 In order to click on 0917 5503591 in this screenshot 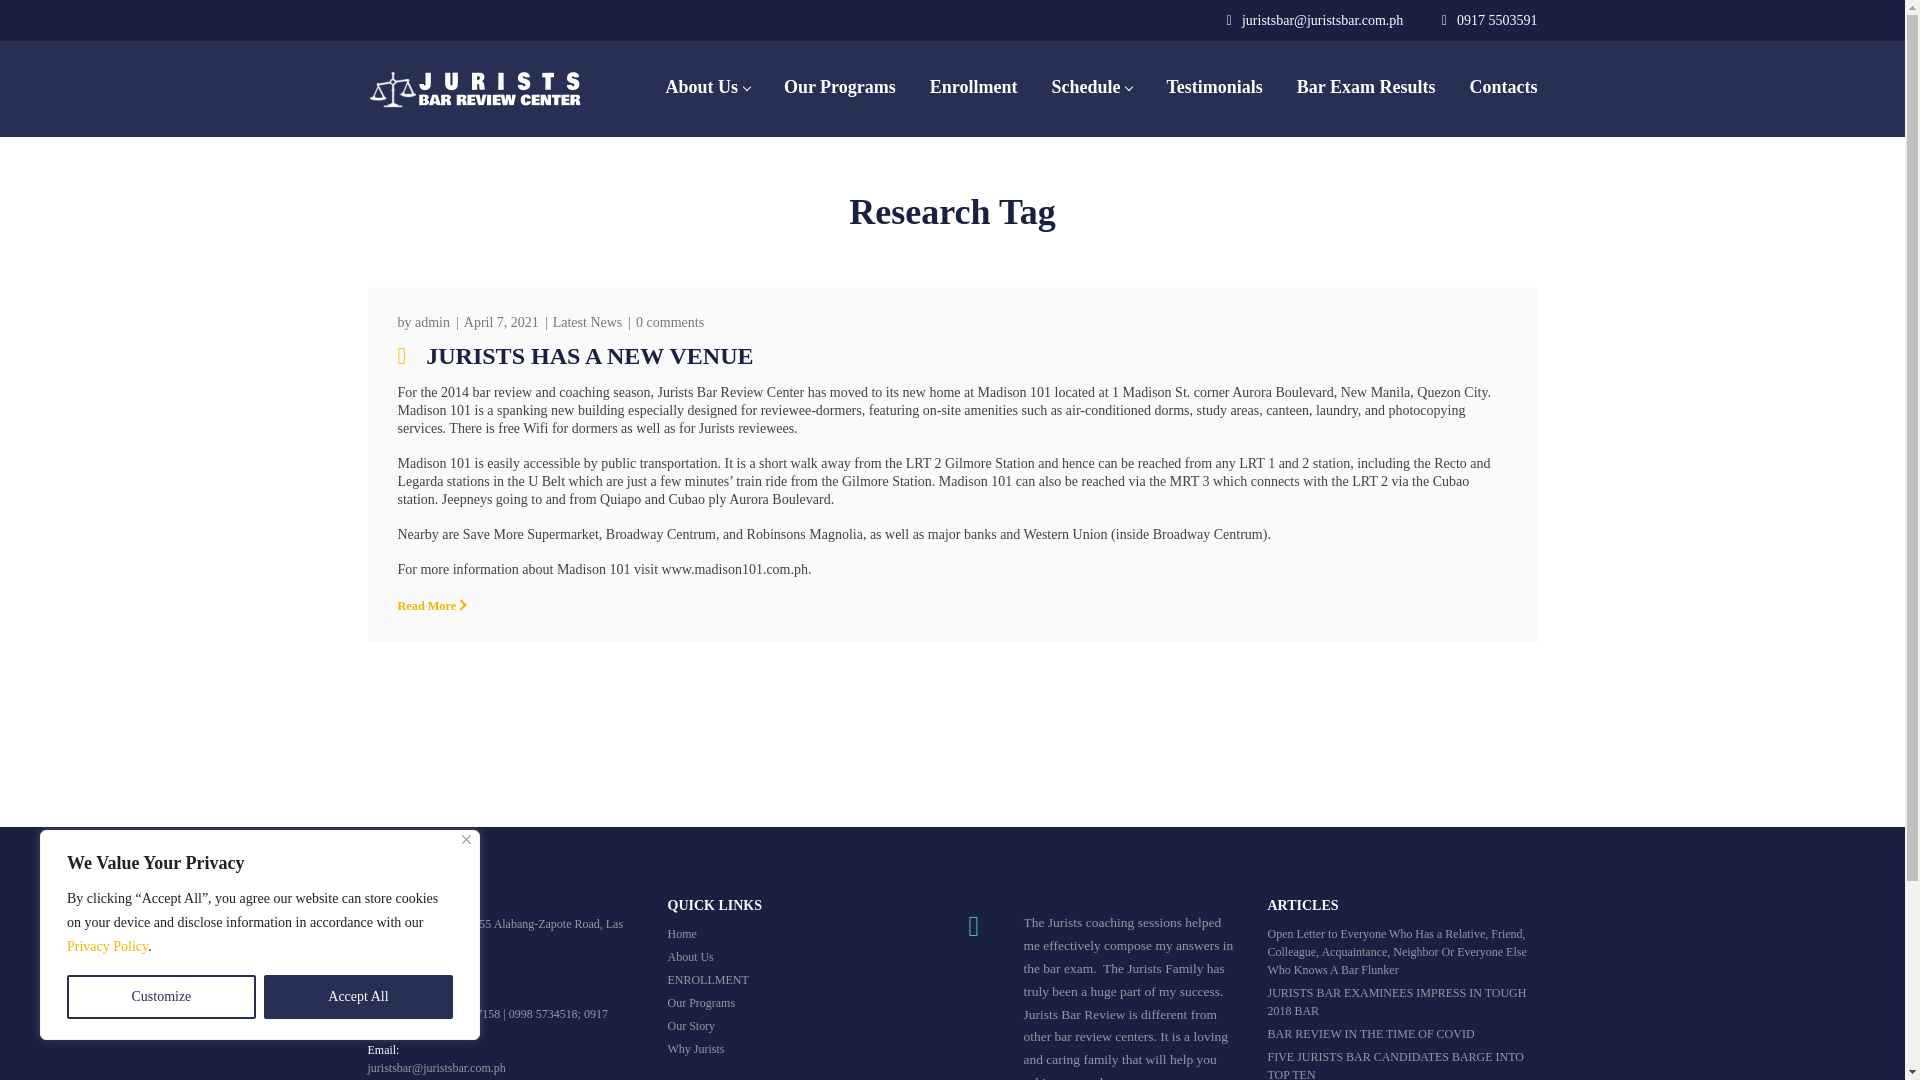, I will do `click(1497, 20)`.